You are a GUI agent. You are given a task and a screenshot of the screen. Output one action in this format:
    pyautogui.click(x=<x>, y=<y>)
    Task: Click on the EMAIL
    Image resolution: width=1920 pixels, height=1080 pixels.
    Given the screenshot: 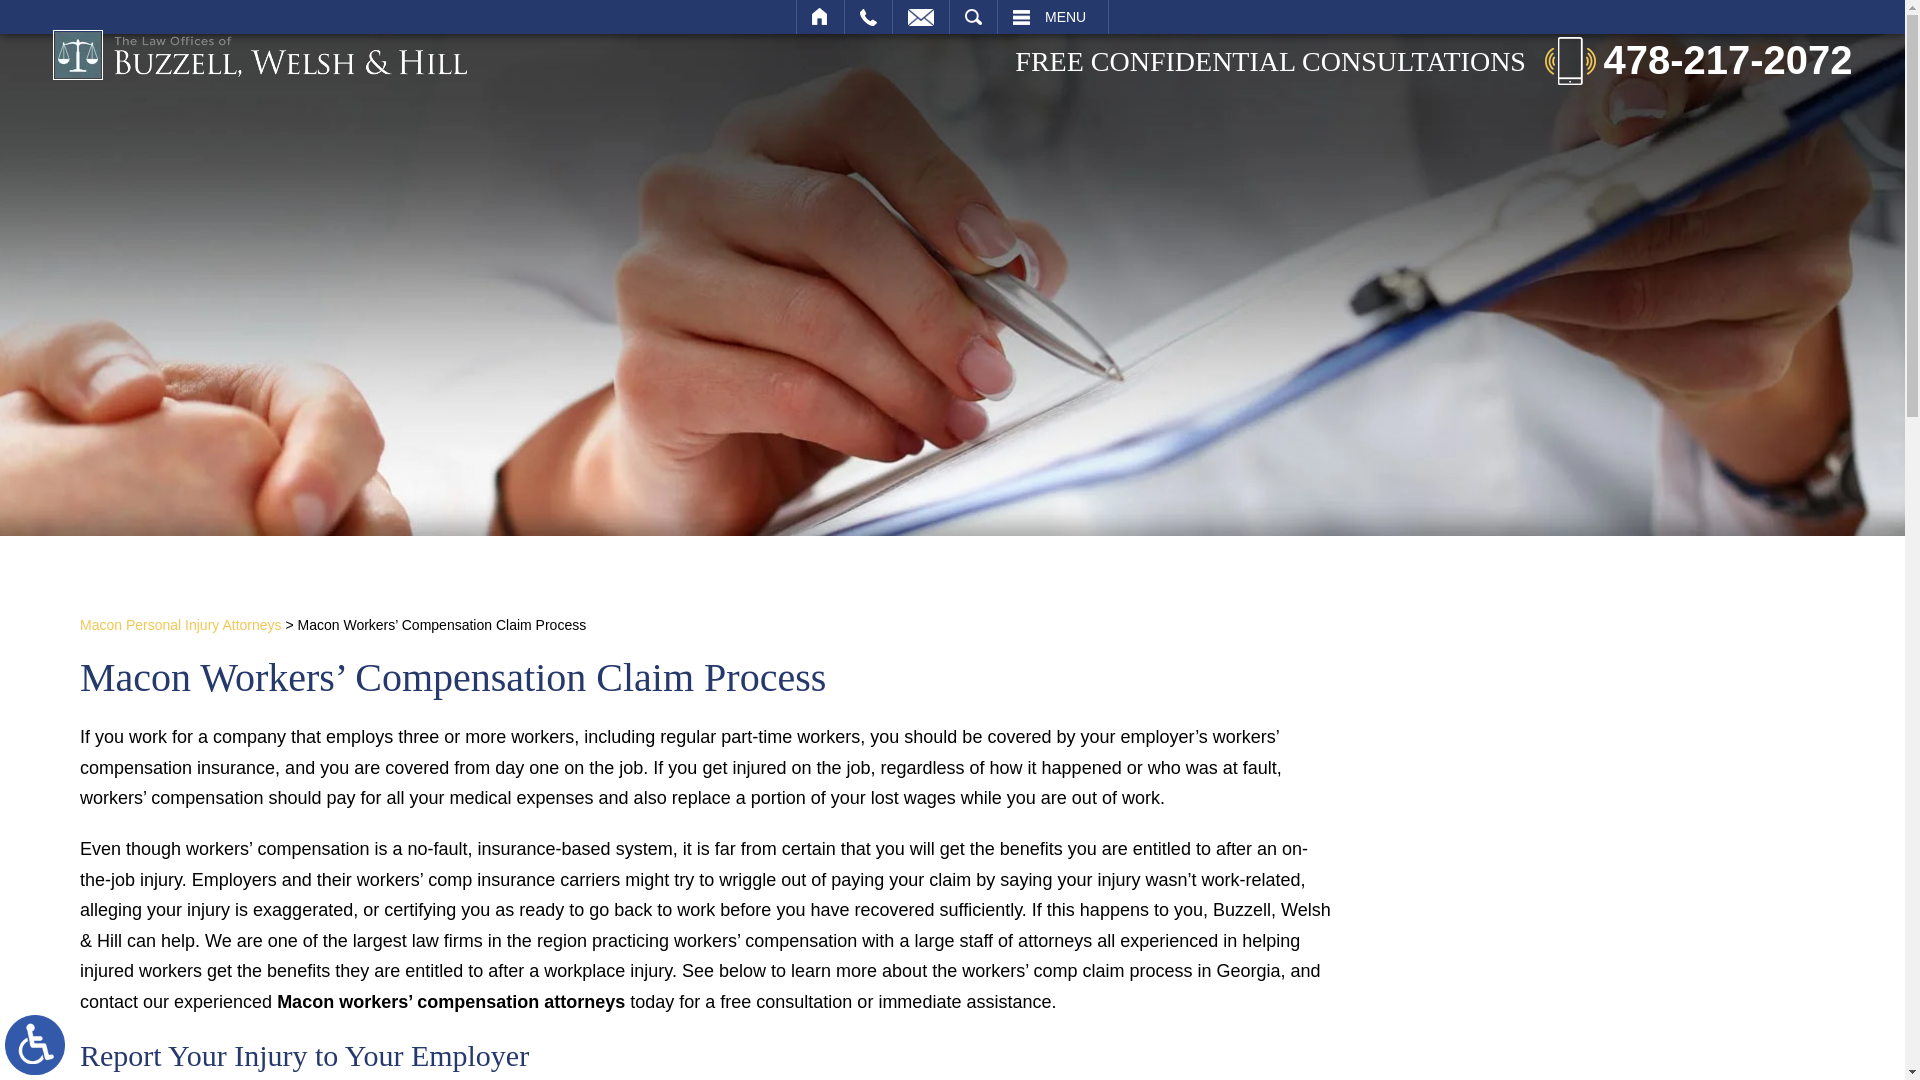 What is the action you would take?
    pyautogui.click(x=920, y=16)
    